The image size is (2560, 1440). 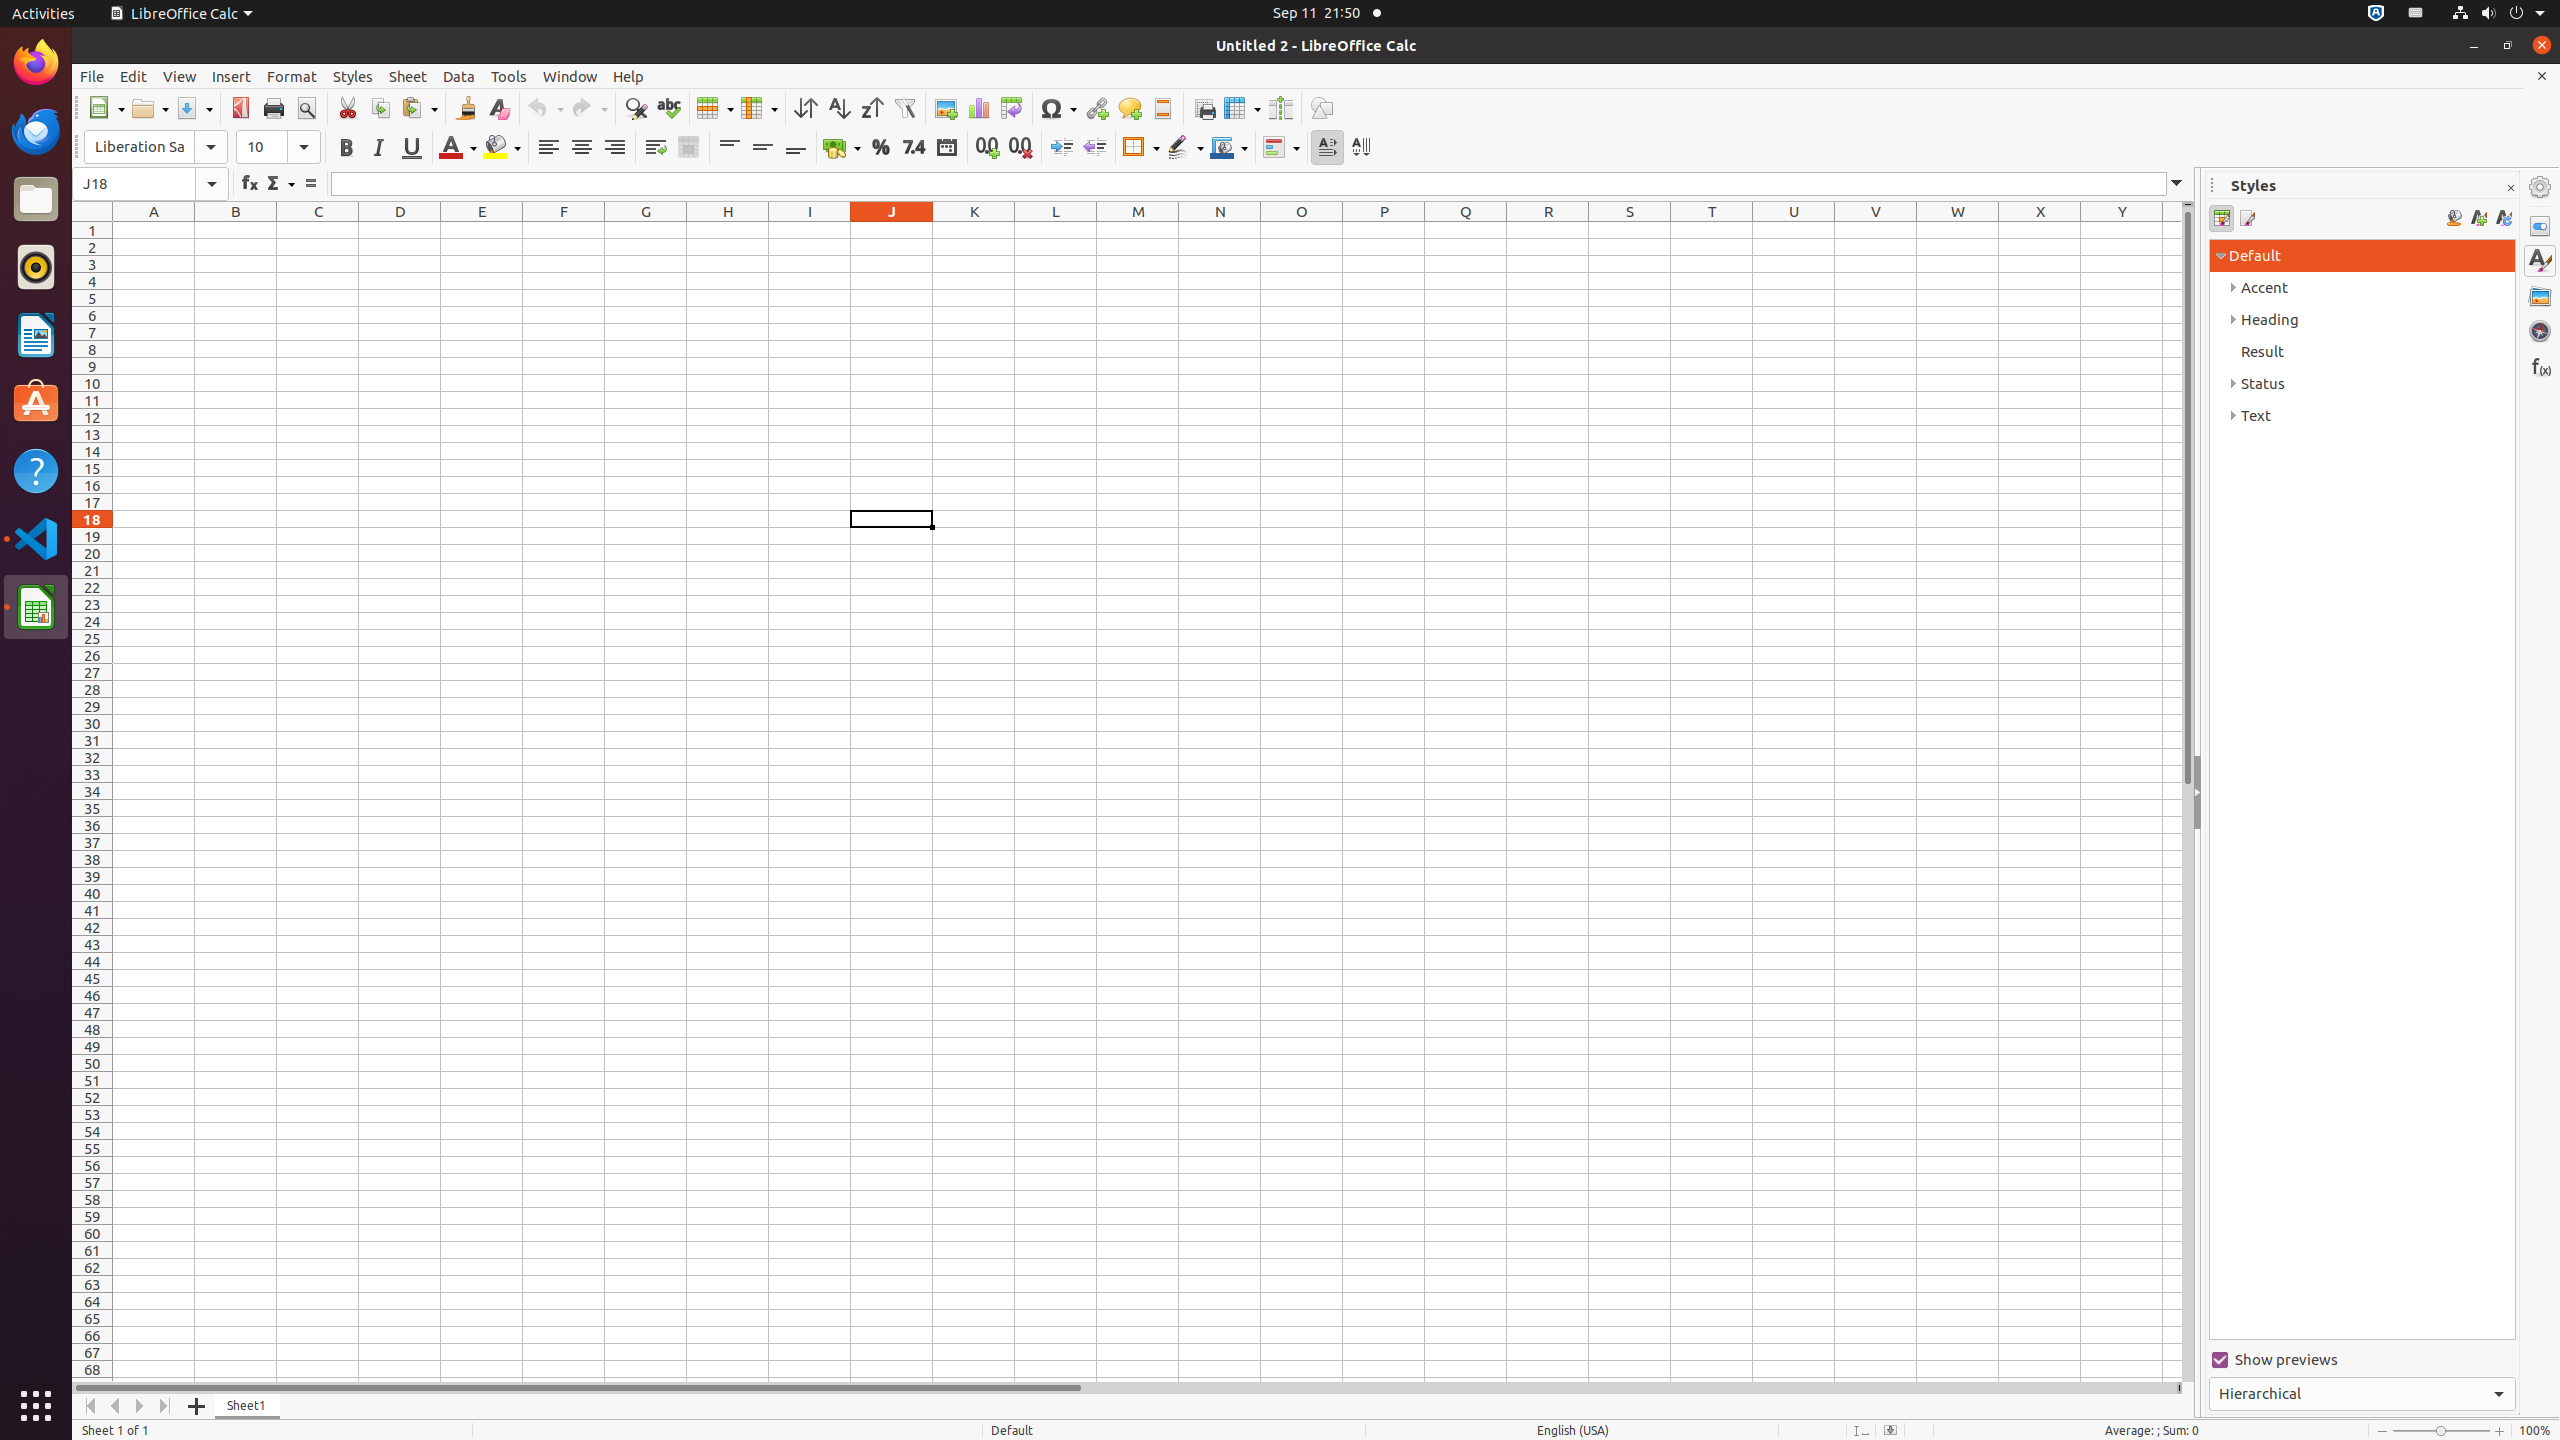 I want to click on Show previews, so click(x=2362, y=1360).